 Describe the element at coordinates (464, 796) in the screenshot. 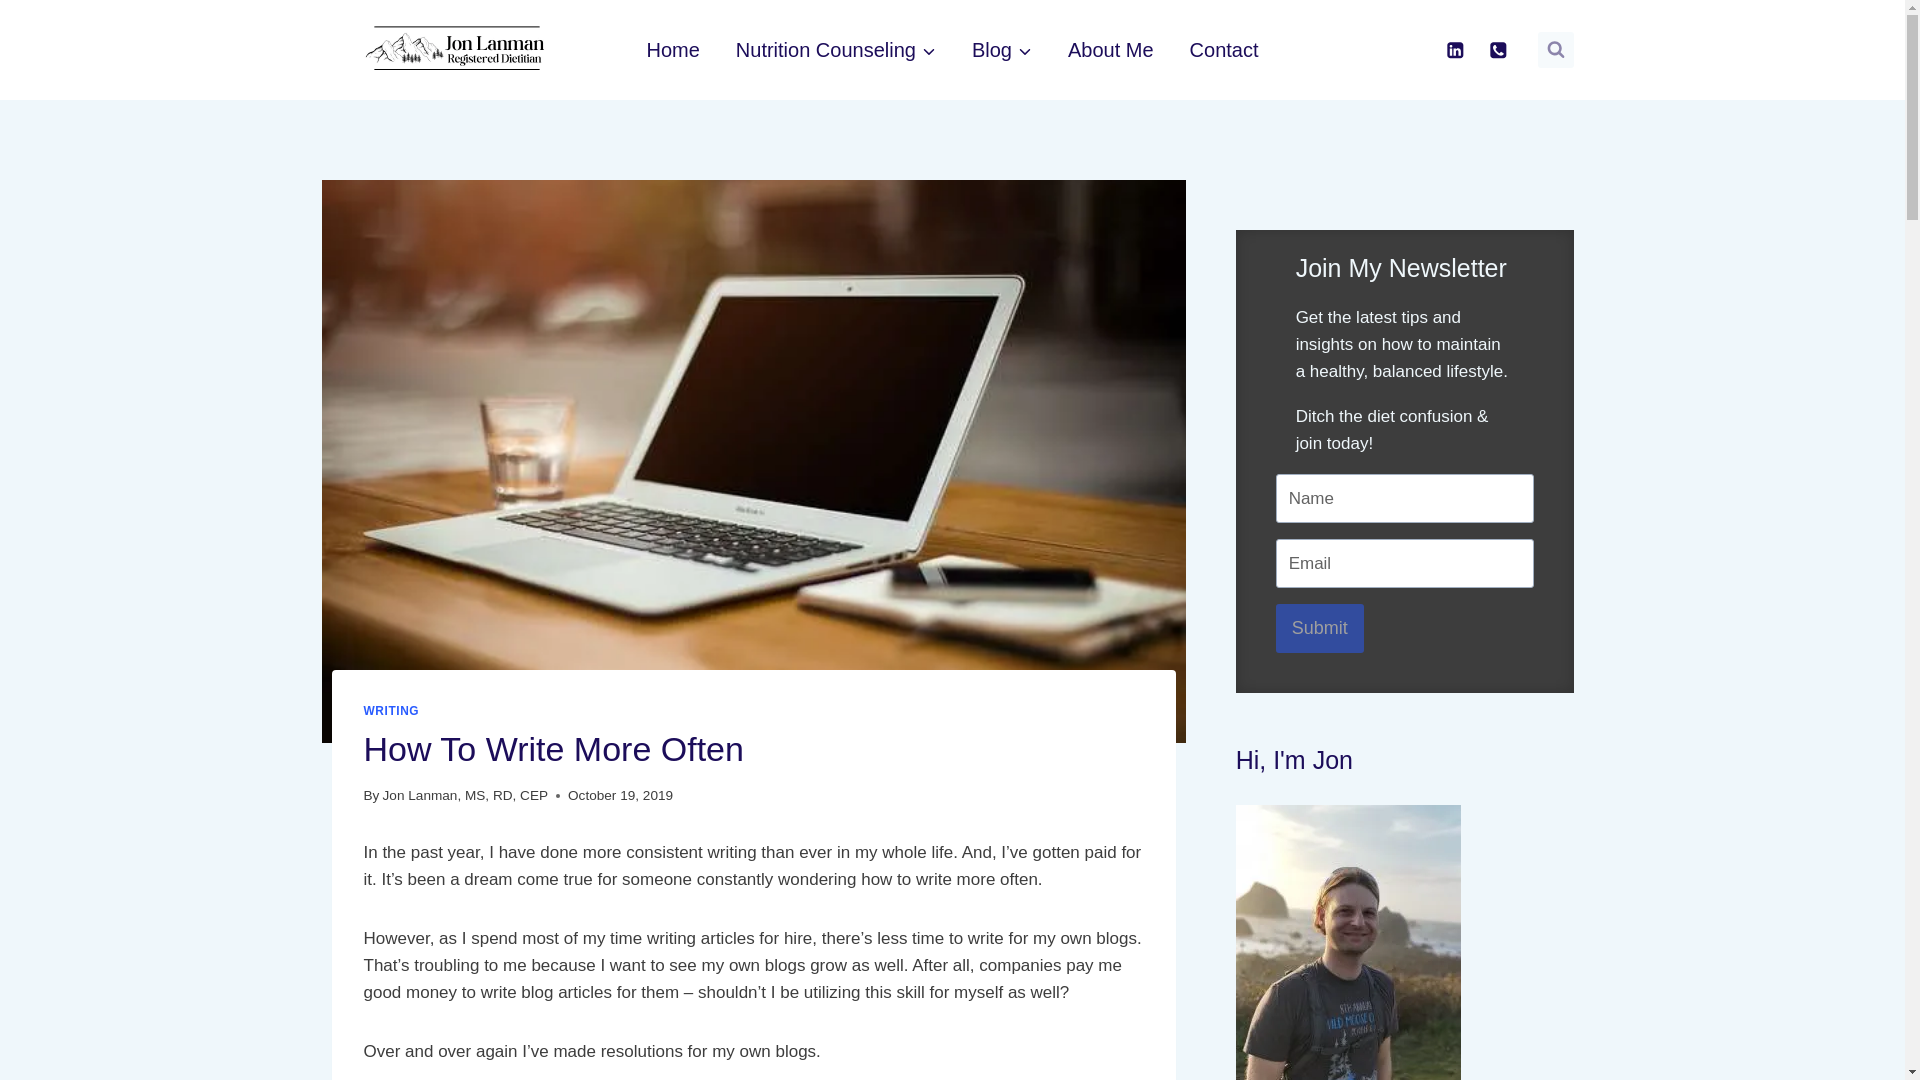

I see `Jon Lanman, MS, RD, CEP` at that location.